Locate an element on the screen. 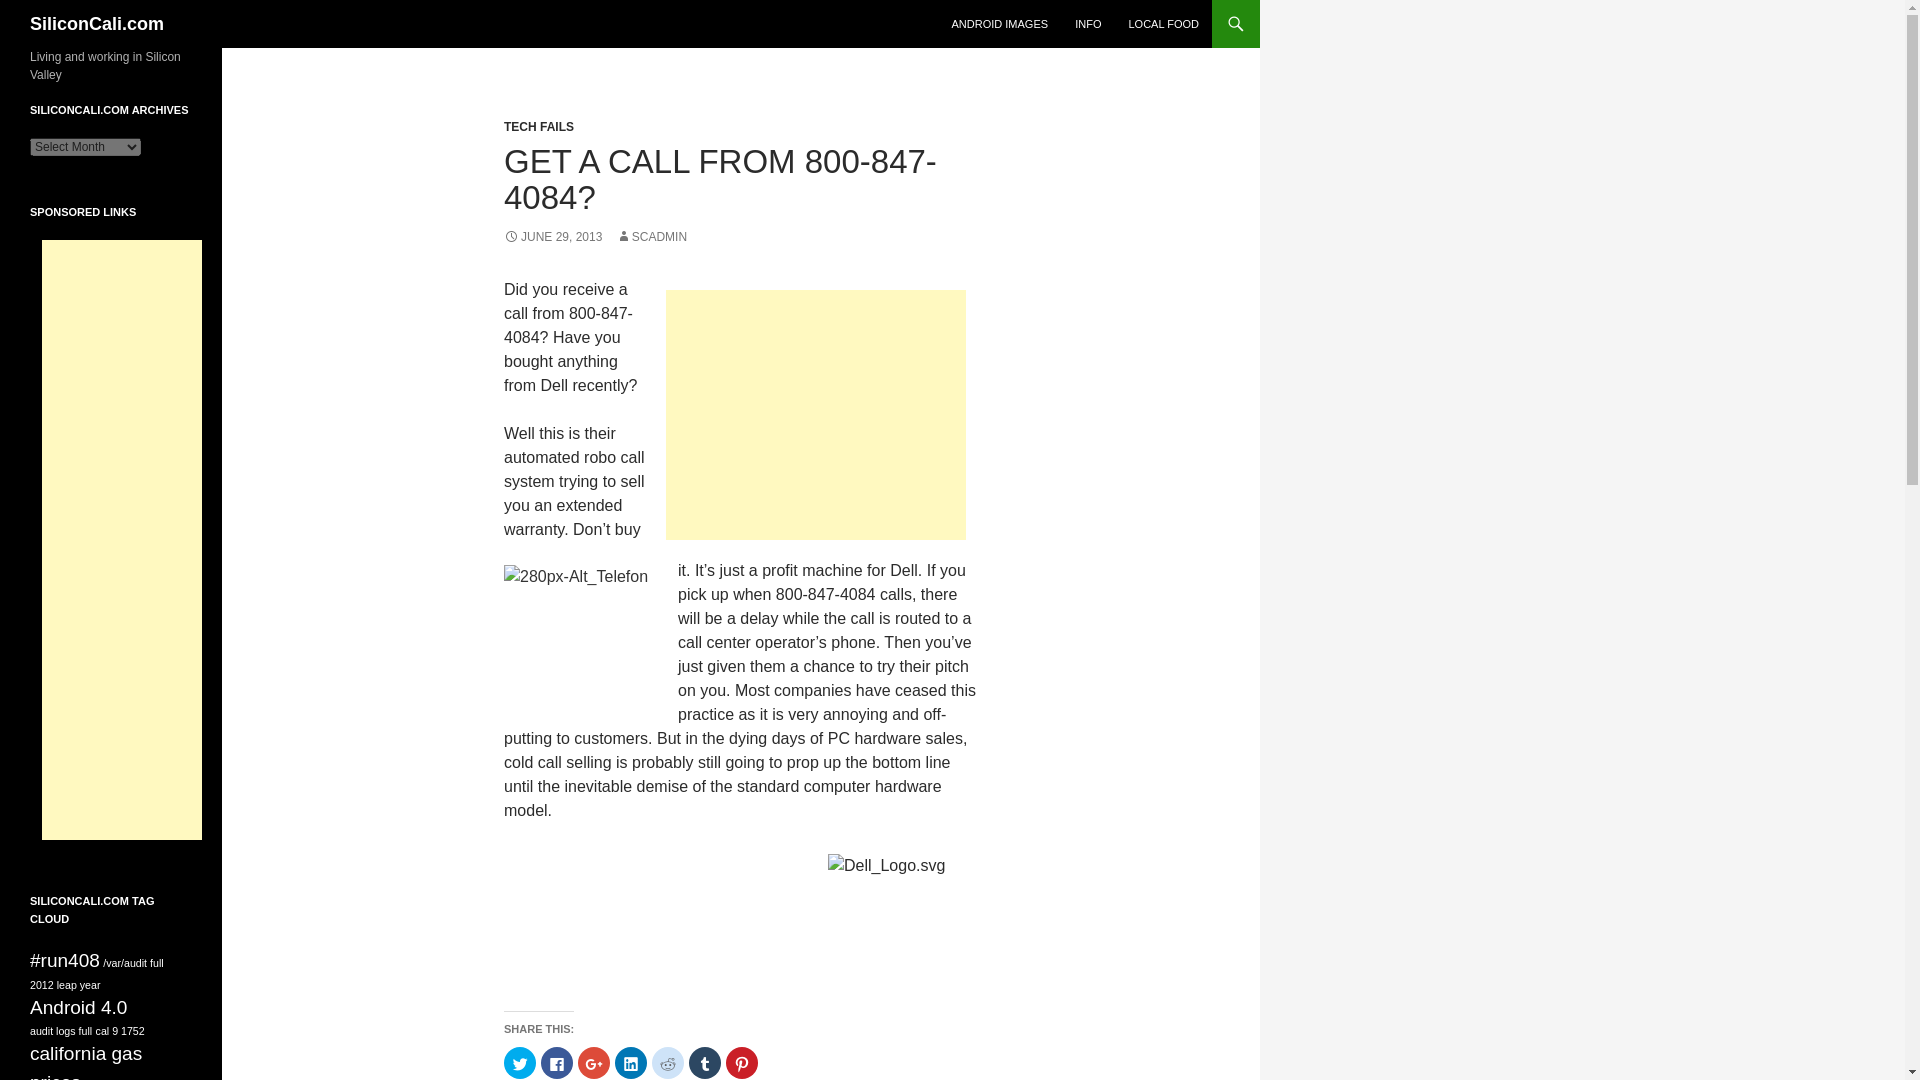 Image resolution: width=1920 pixels, height=1080 pixels. cal 9 1752 is located at coordinates (120, 1030).